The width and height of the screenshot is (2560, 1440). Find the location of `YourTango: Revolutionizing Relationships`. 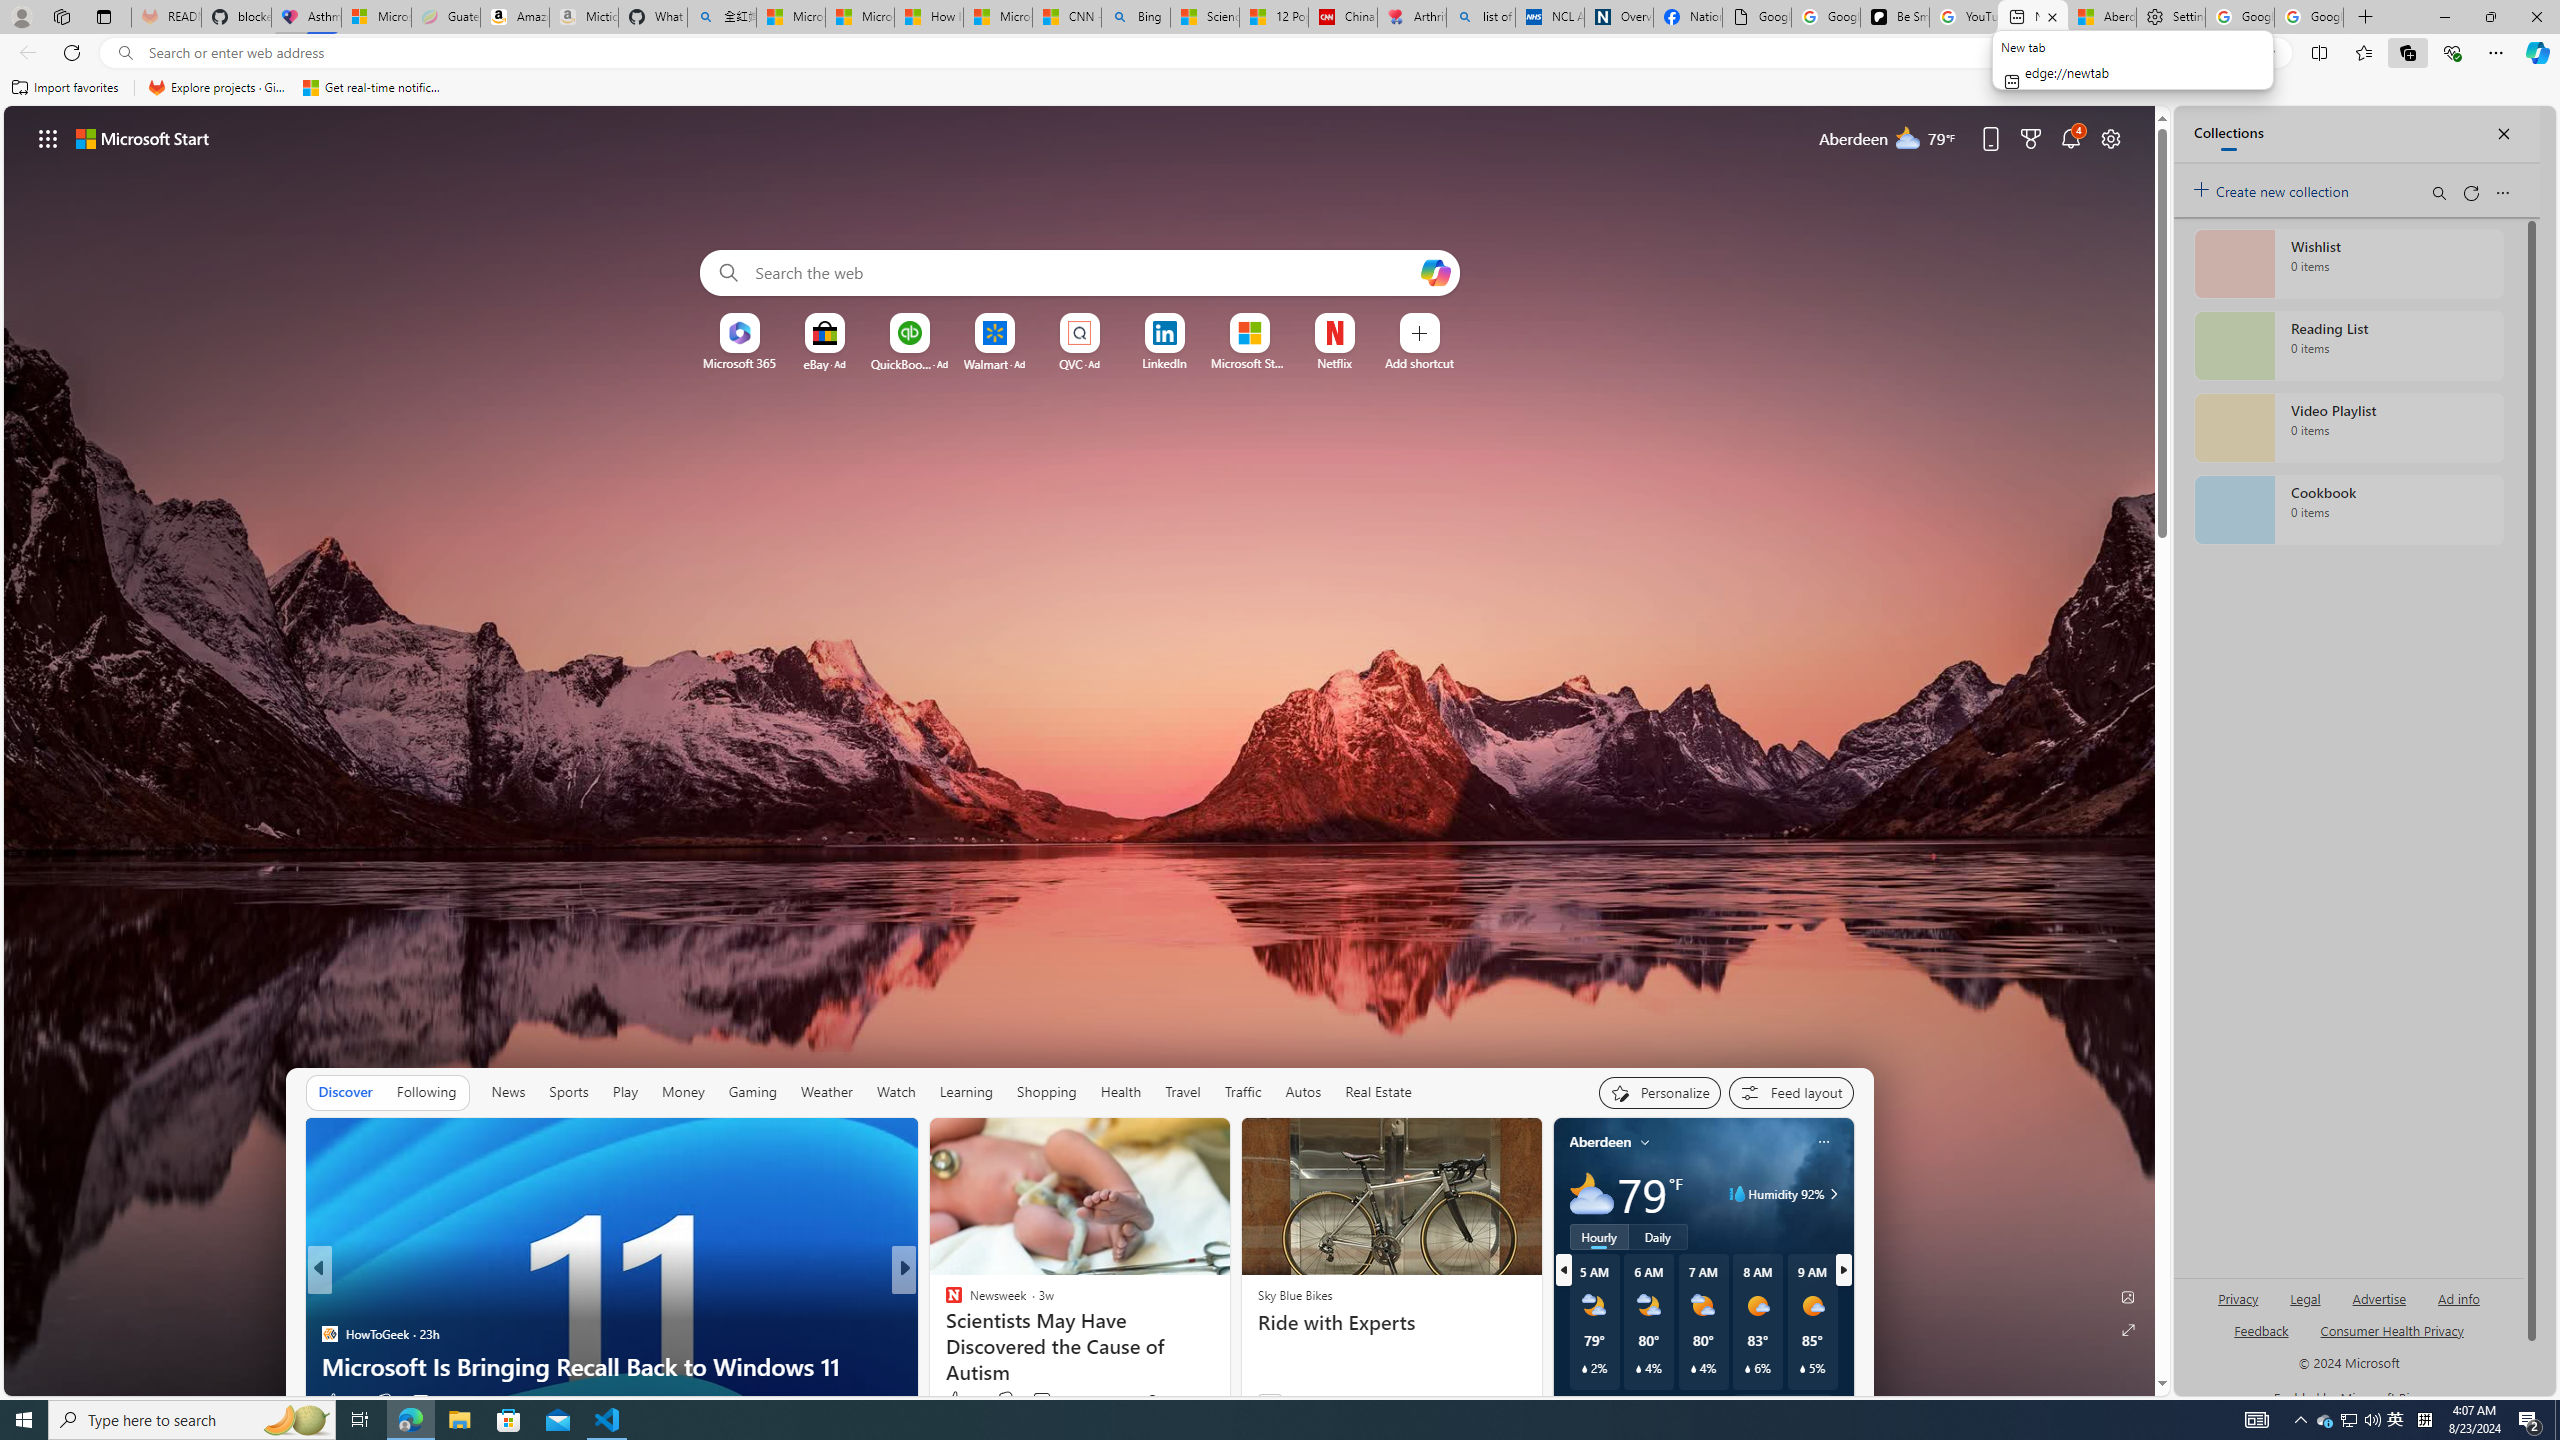

YourTango: Revolutionizing Relationships is located at coordinates (945, 1334).